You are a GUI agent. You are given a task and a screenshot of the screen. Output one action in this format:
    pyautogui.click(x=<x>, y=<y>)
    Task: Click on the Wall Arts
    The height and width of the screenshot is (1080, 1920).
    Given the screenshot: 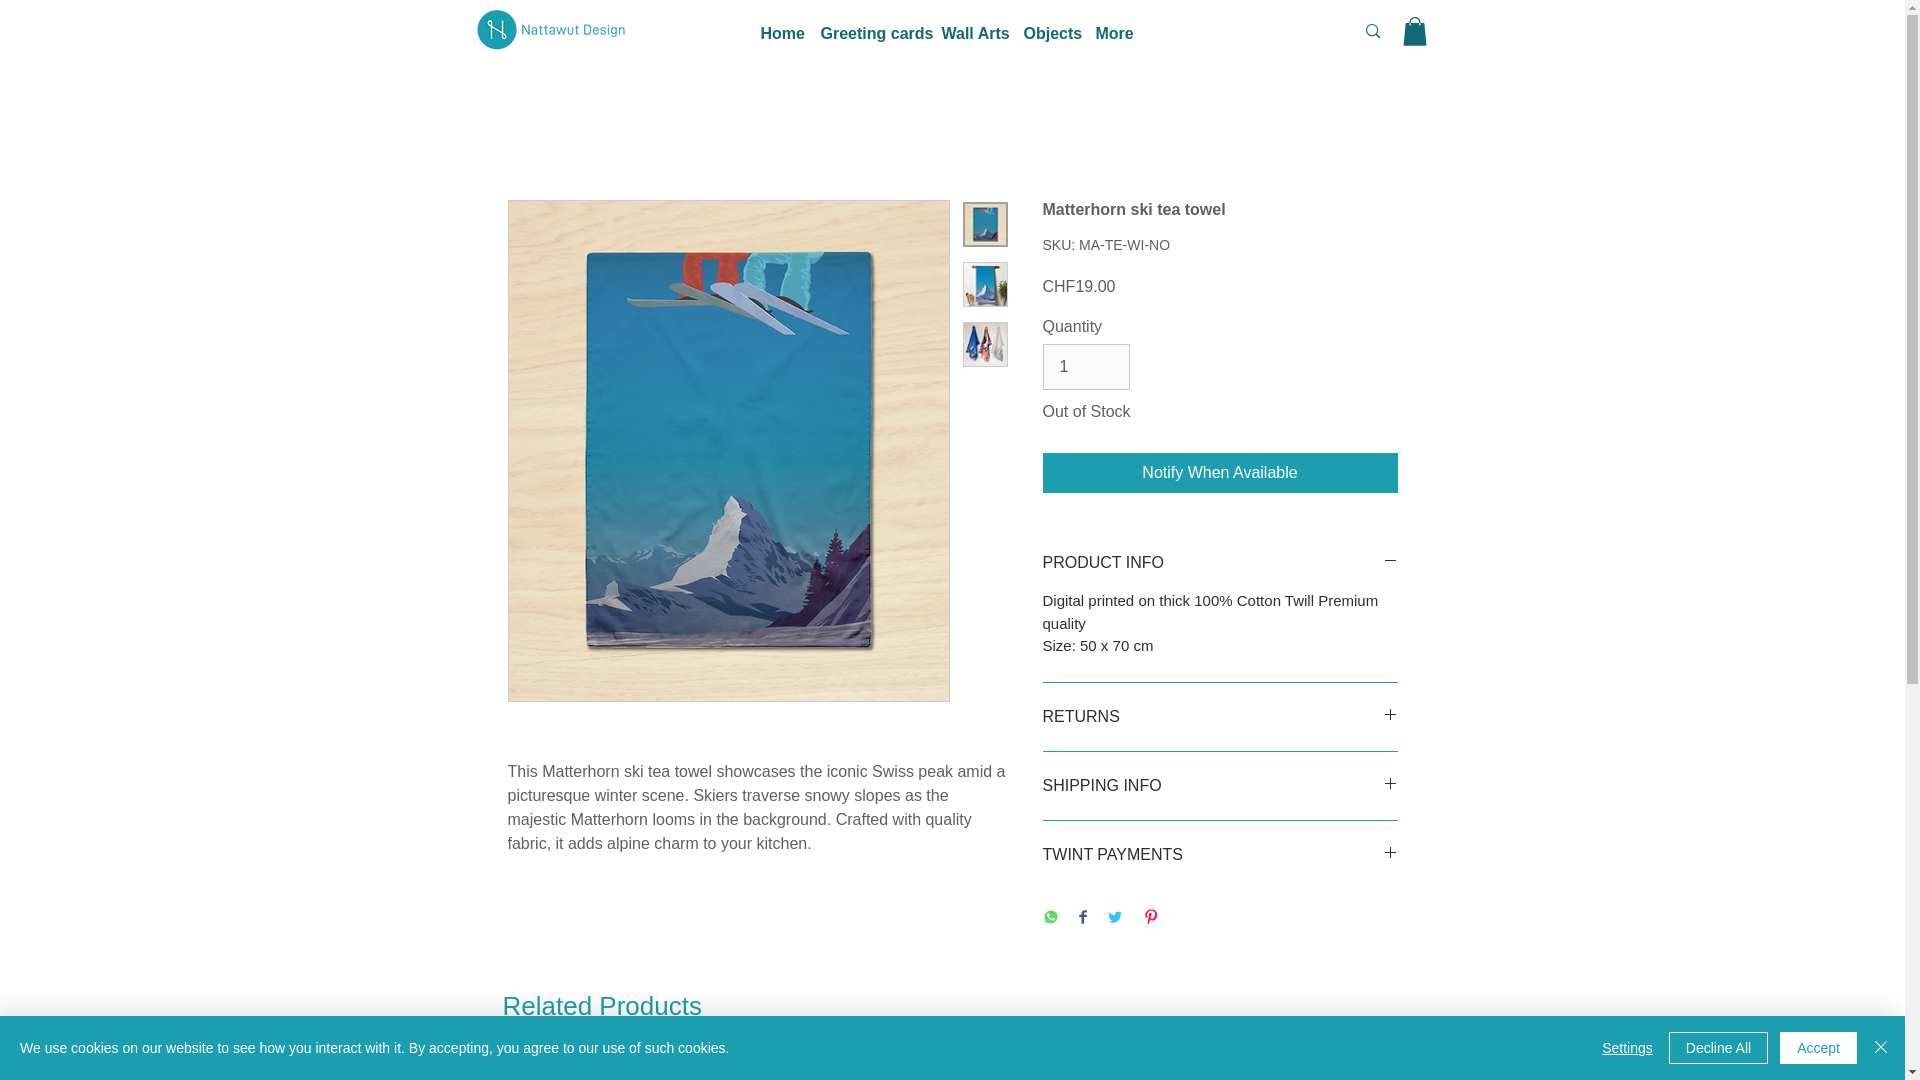 What is the action you would take?
    pyautogui.click(x=972, y=33)
    